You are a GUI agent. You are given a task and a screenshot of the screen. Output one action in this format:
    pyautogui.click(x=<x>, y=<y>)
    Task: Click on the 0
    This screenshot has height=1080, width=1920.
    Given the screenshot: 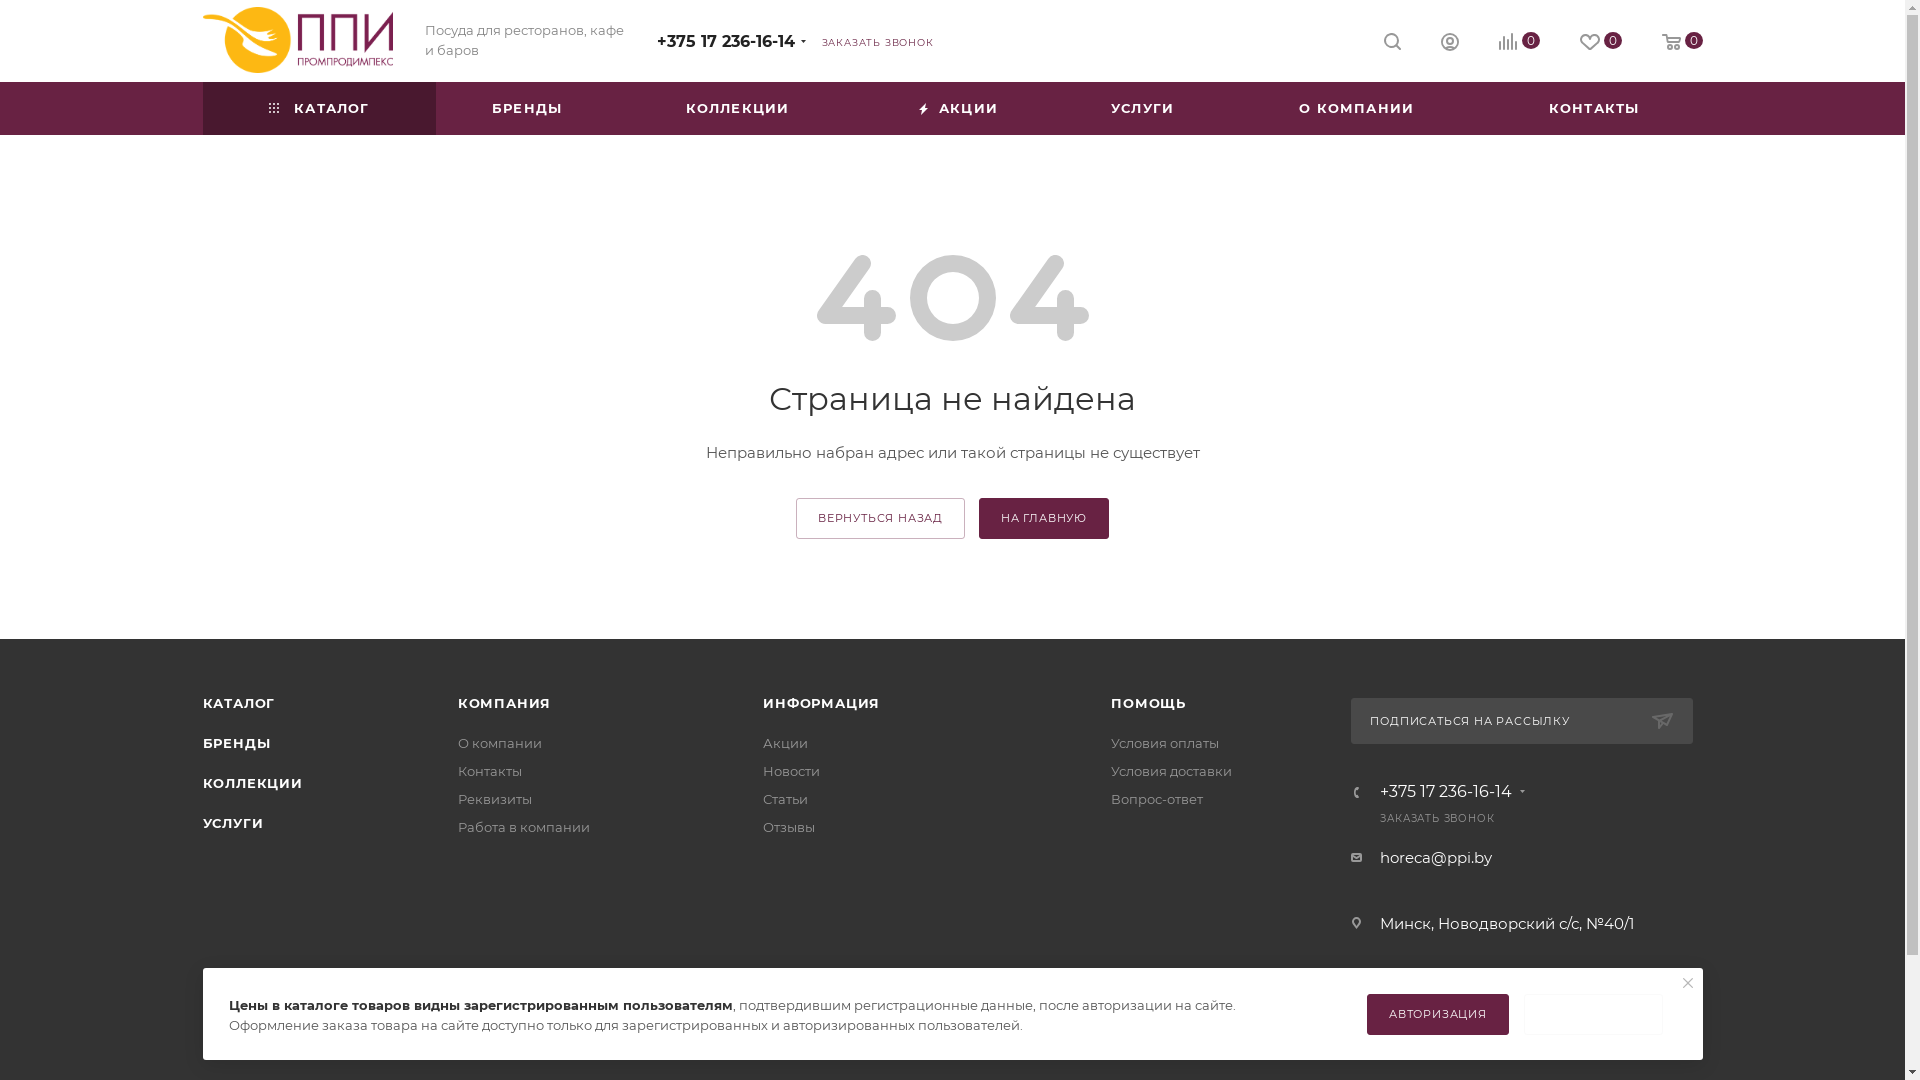 What is the action you would take?
    pyautogui.click(x=1518, y=42)
    